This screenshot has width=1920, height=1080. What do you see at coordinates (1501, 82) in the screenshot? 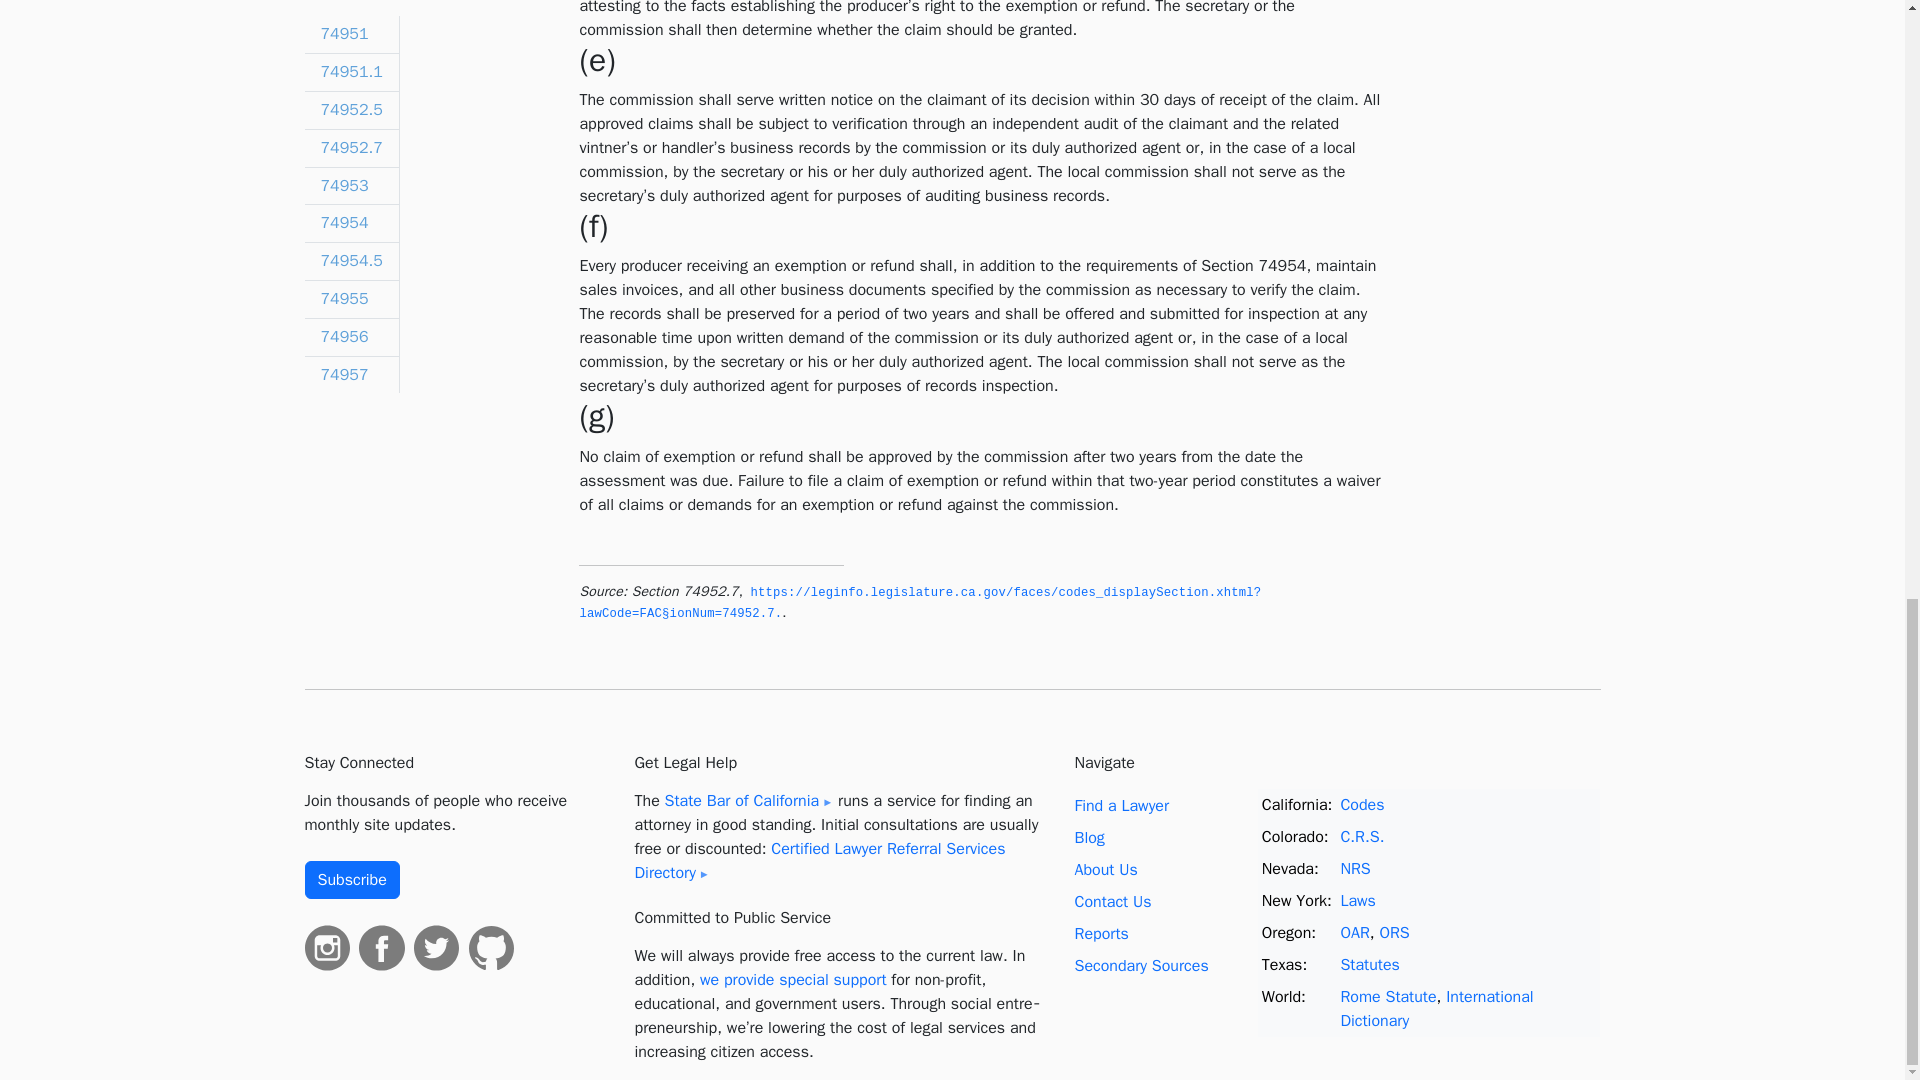
I see `Advertisement` at bounding box center [1501, 82].